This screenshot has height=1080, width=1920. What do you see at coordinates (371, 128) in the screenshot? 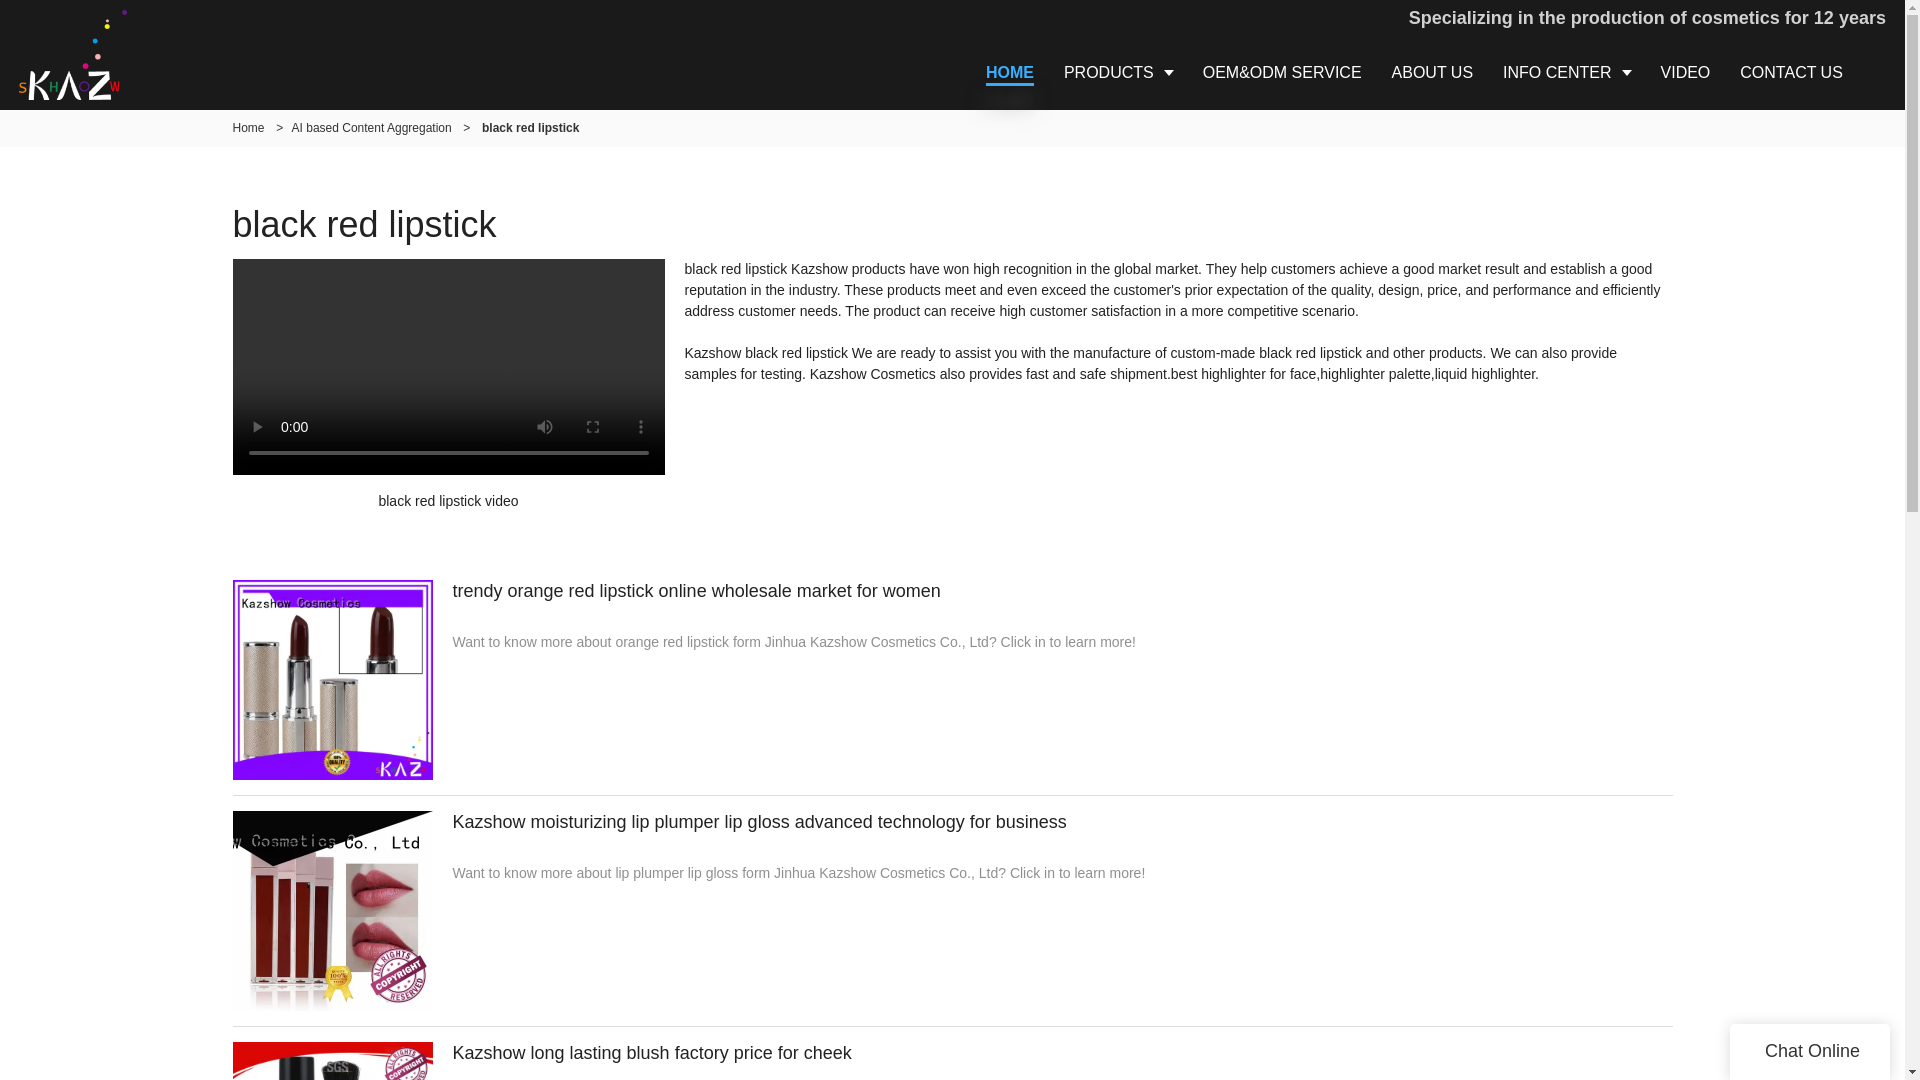
I see `AI based Content Aggregation` at bounding box center [371, 128].